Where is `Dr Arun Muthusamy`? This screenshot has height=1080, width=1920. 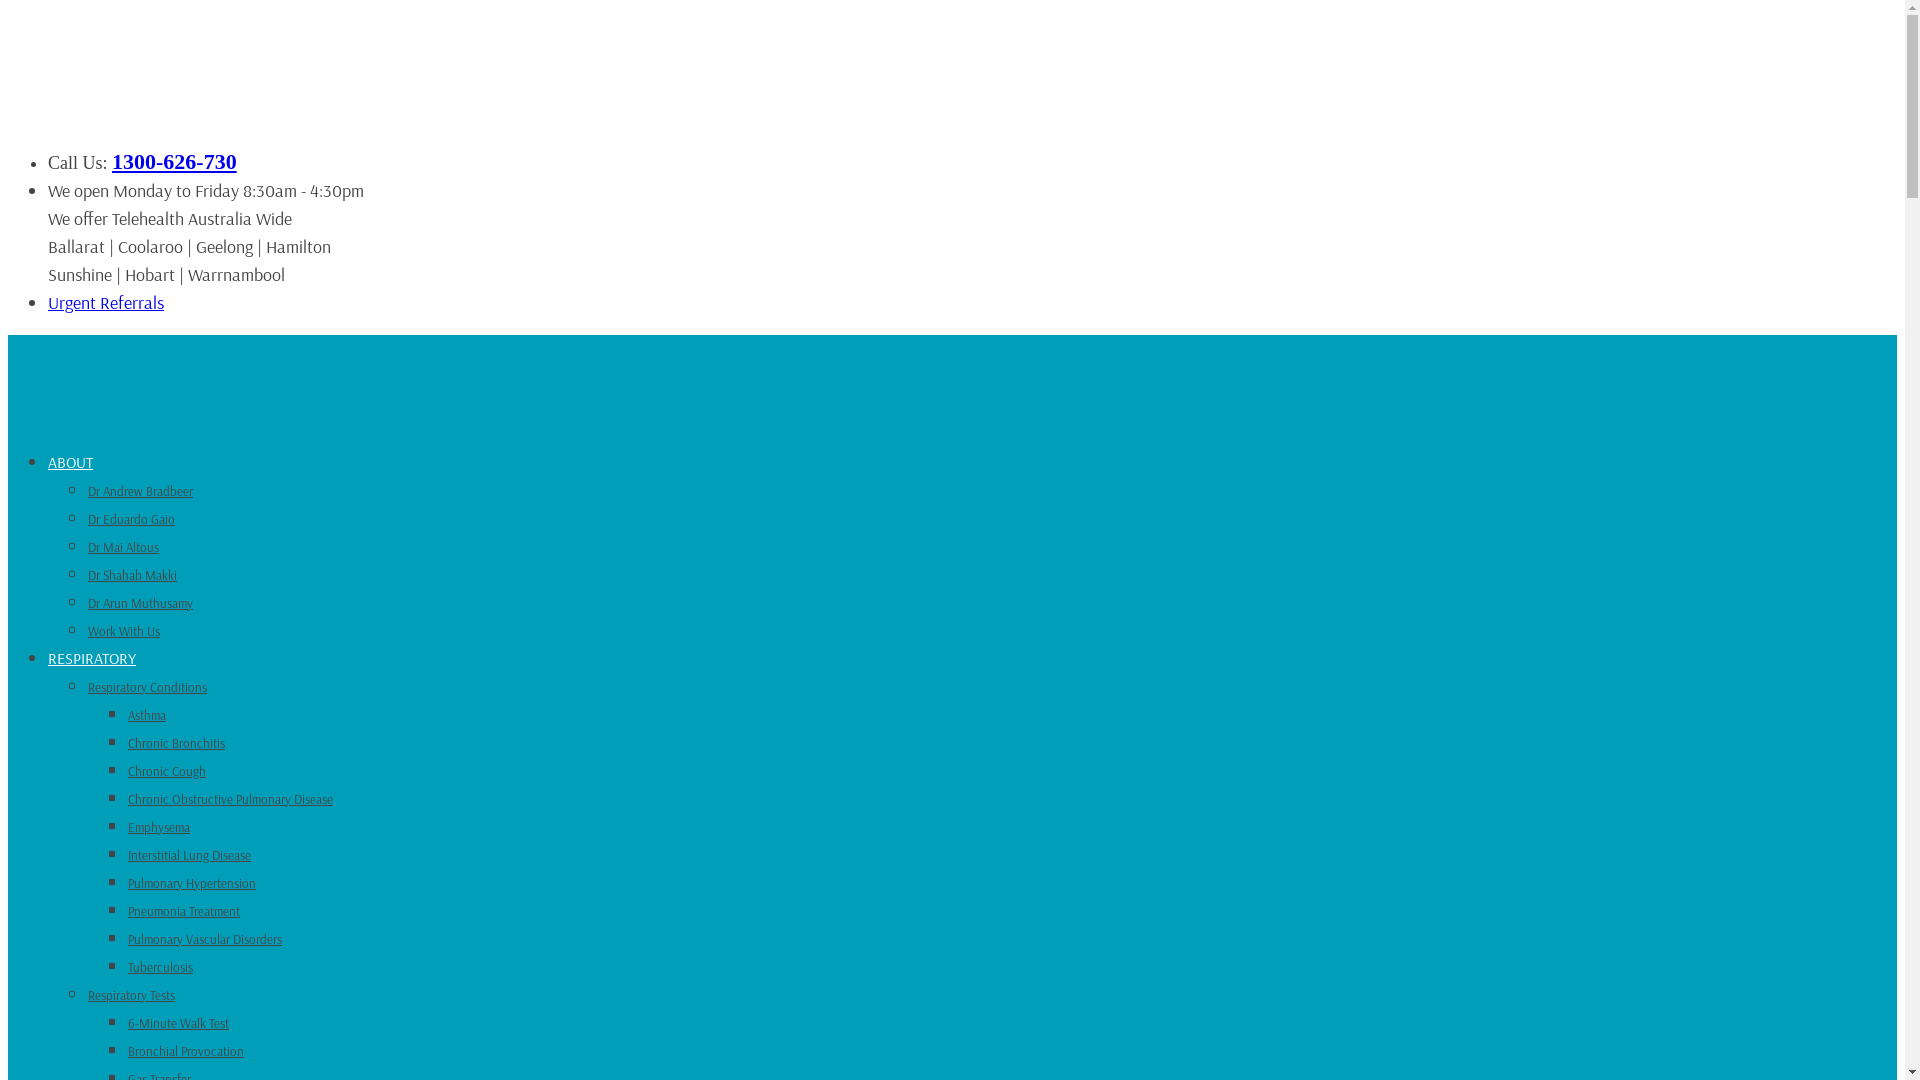
Dr Arun Muthusamy is located at coordinates (140, 603).